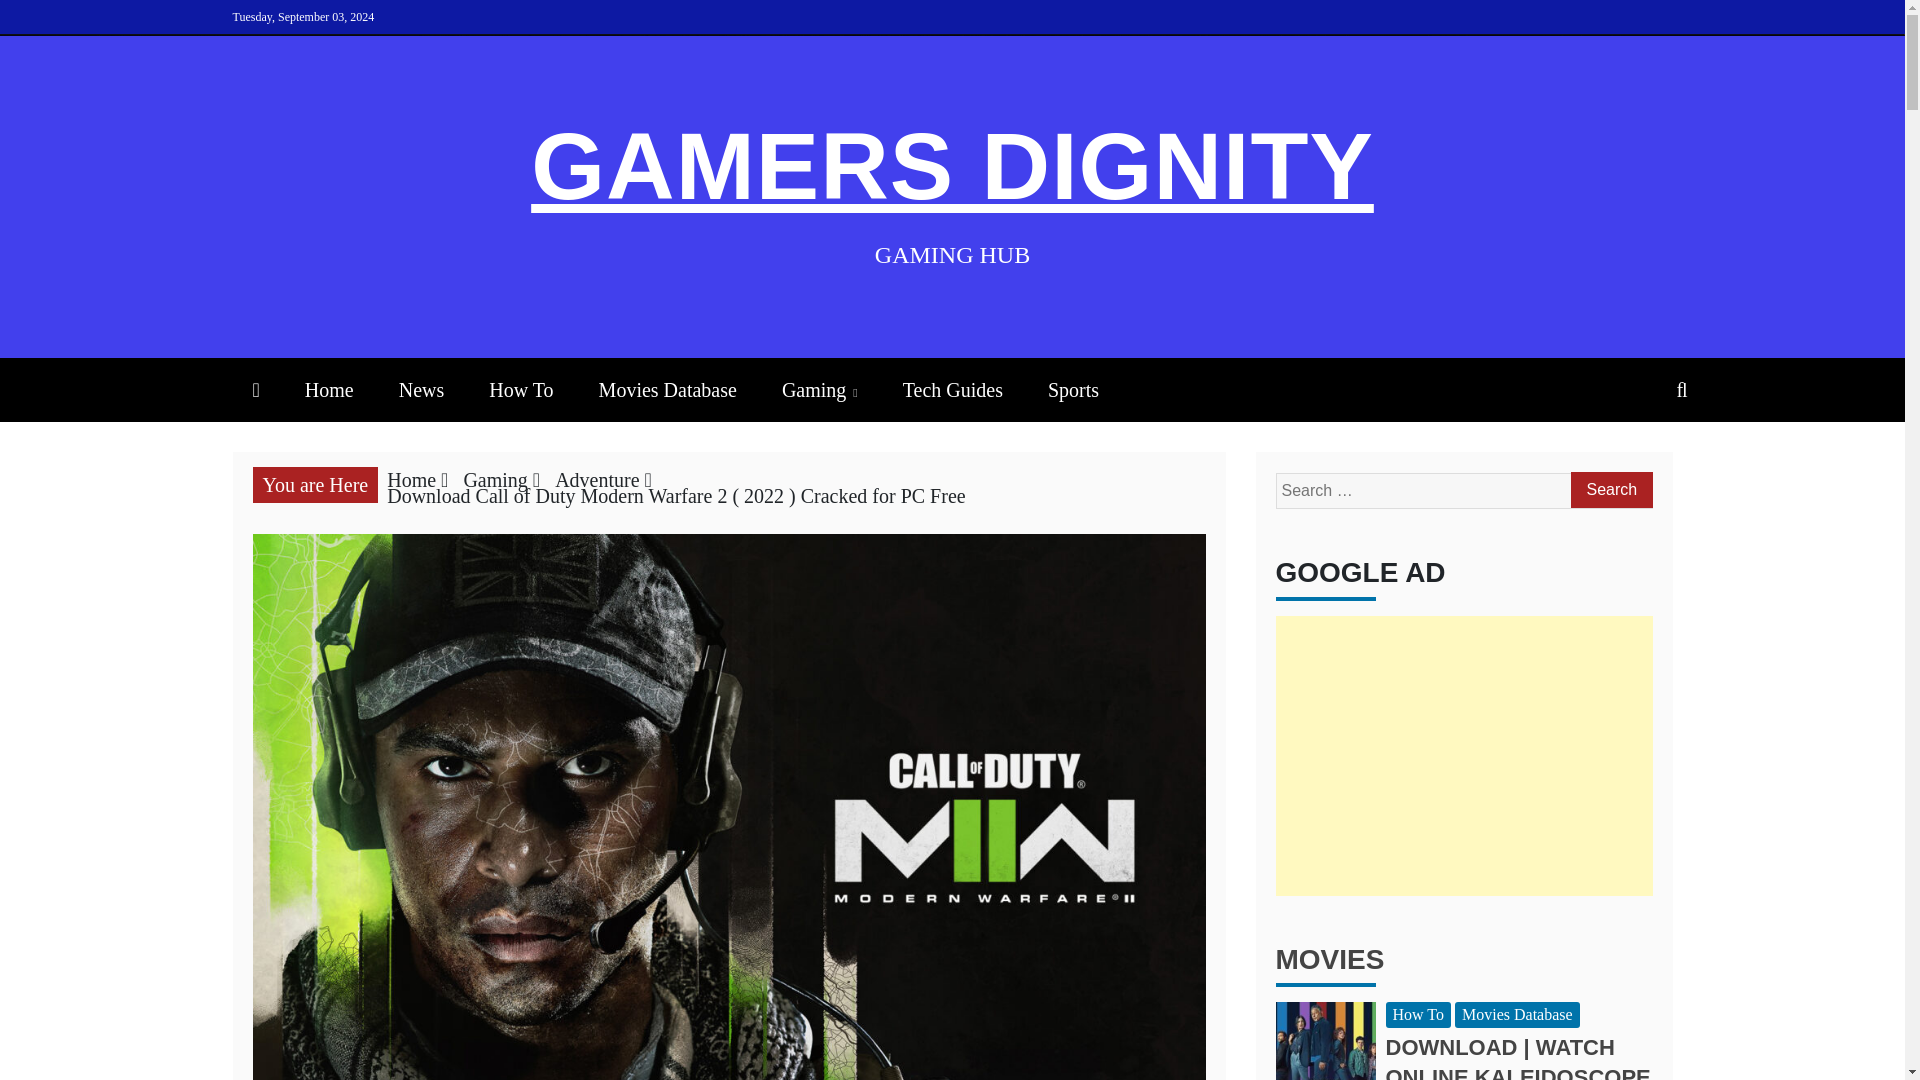 Image resolution: width=1920 pixels, height=1080 pixels. I want to click on GAMERS DIGNITY, so click(952, 166).